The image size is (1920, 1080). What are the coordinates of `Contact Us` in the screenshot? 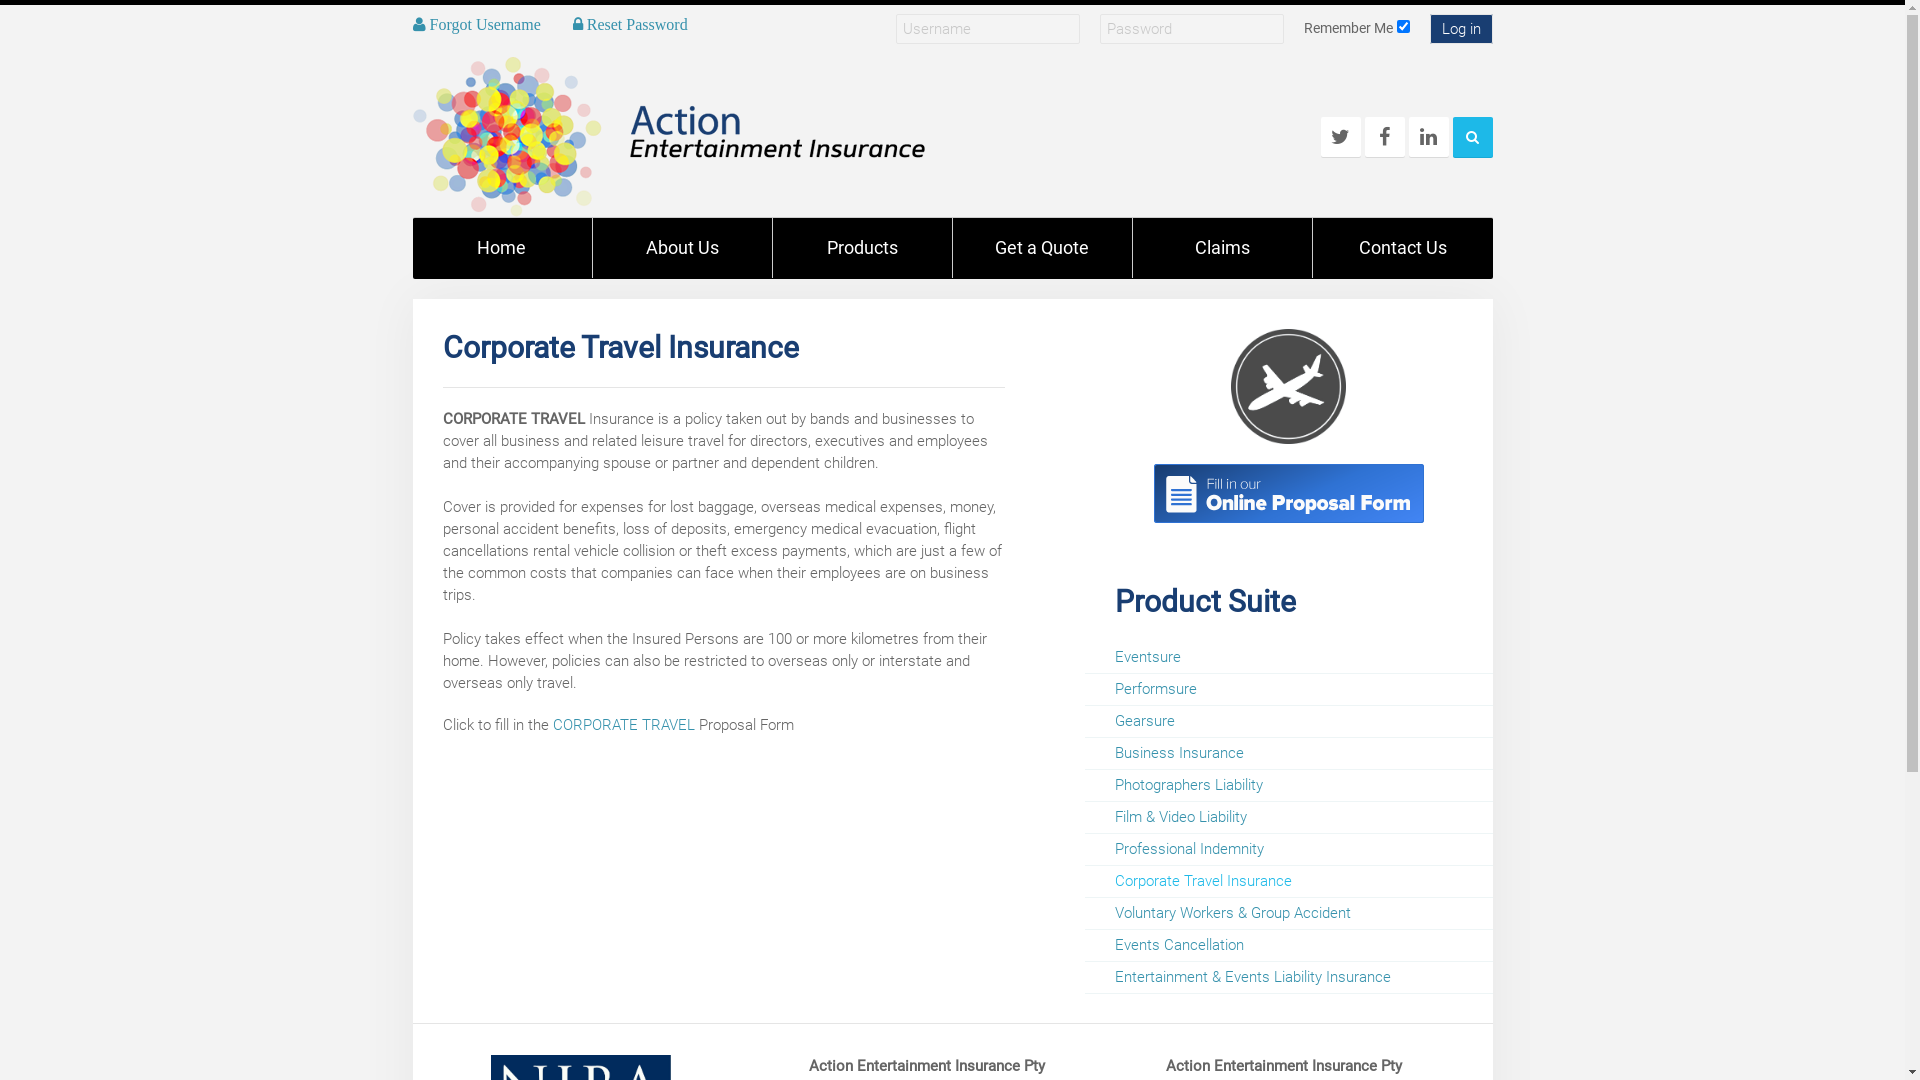 It's located at (1402, 248).